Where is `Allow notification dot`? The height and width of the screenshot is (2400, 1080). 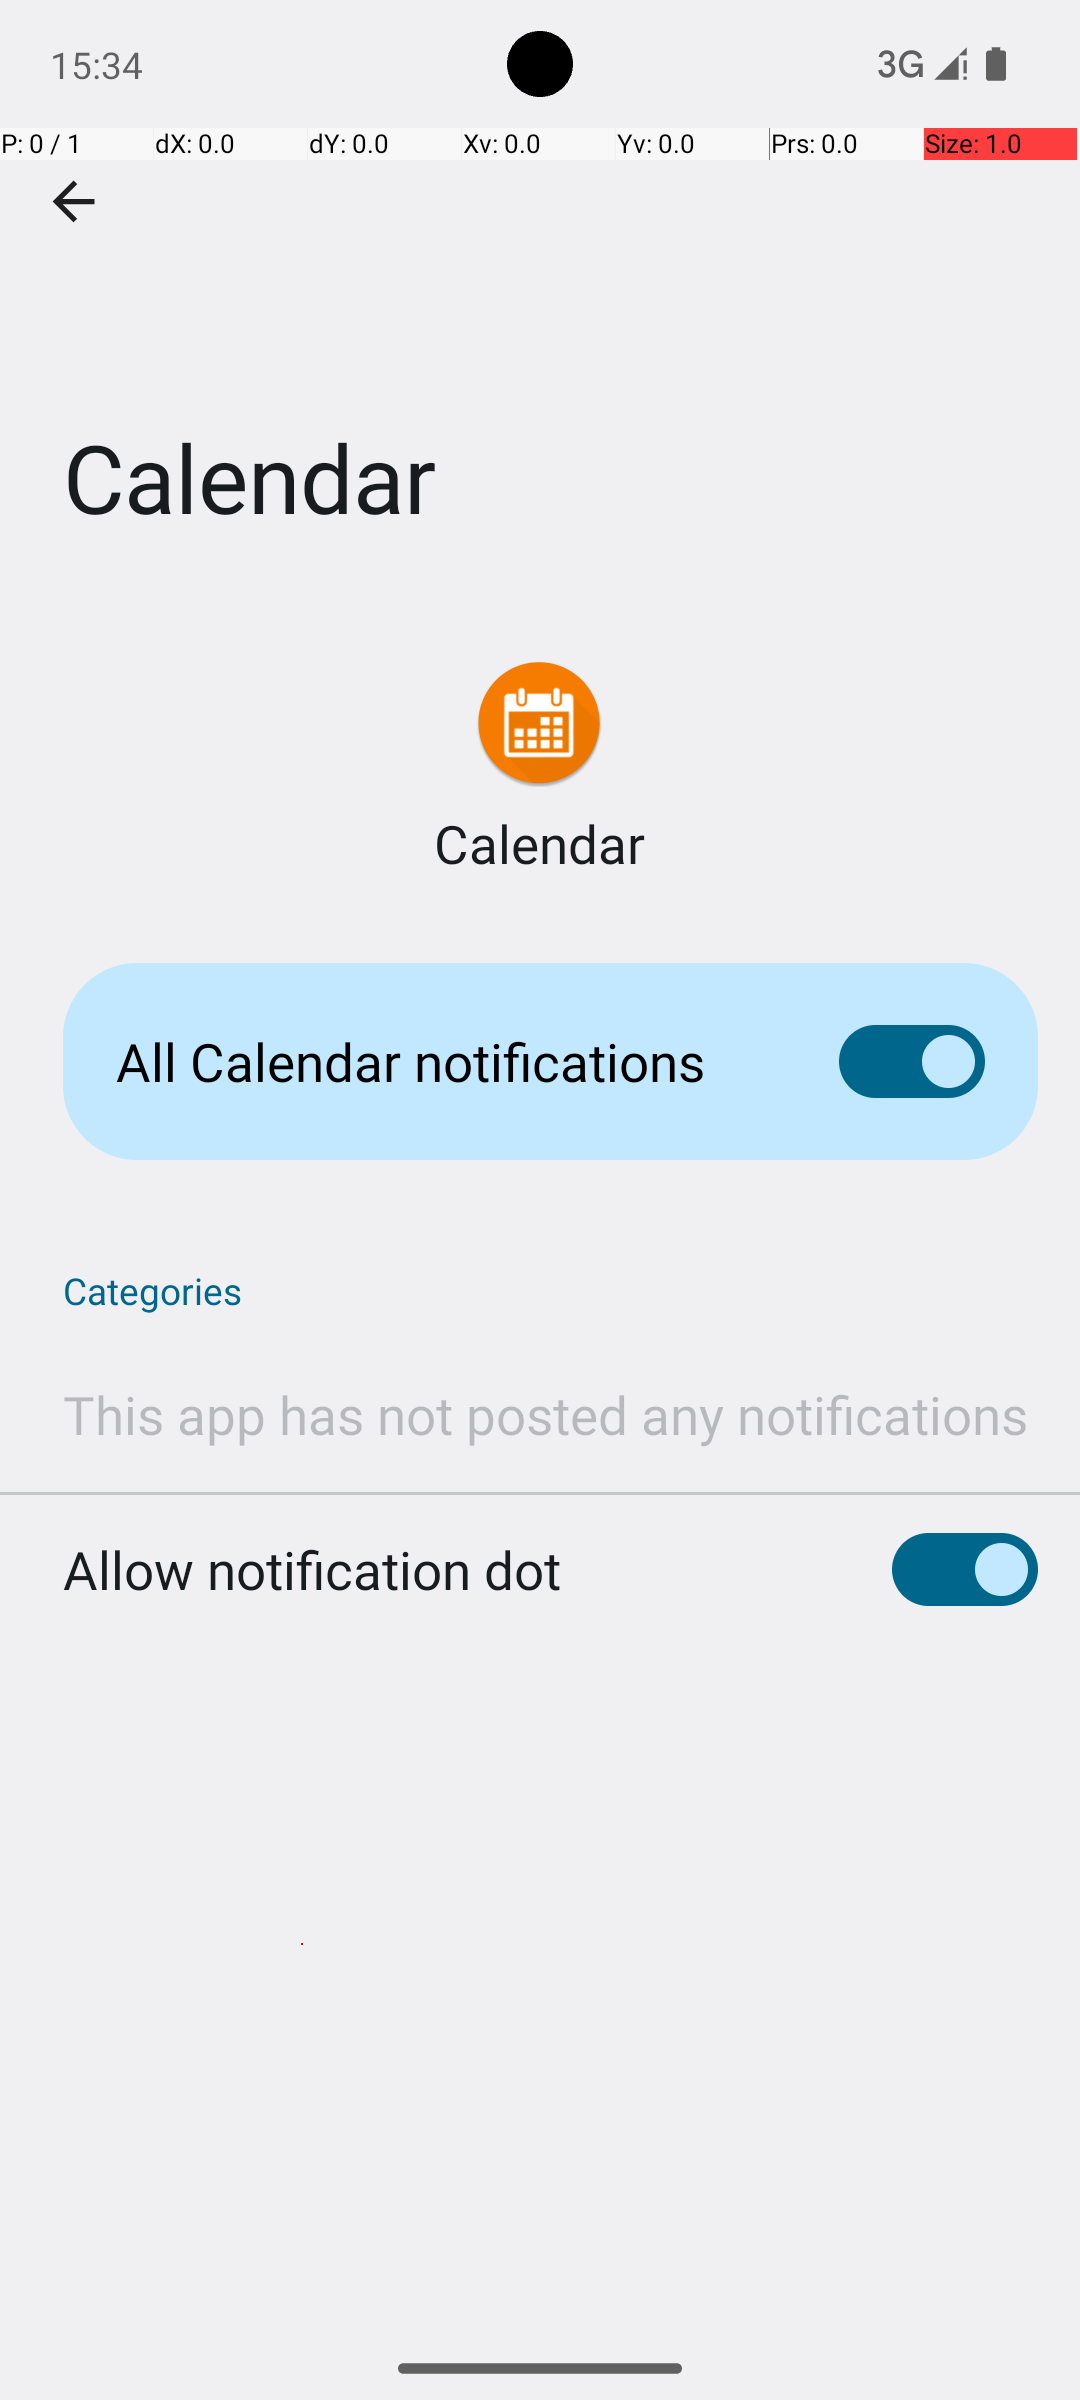
Allow notification dot is located at coordinates (312, 1570).